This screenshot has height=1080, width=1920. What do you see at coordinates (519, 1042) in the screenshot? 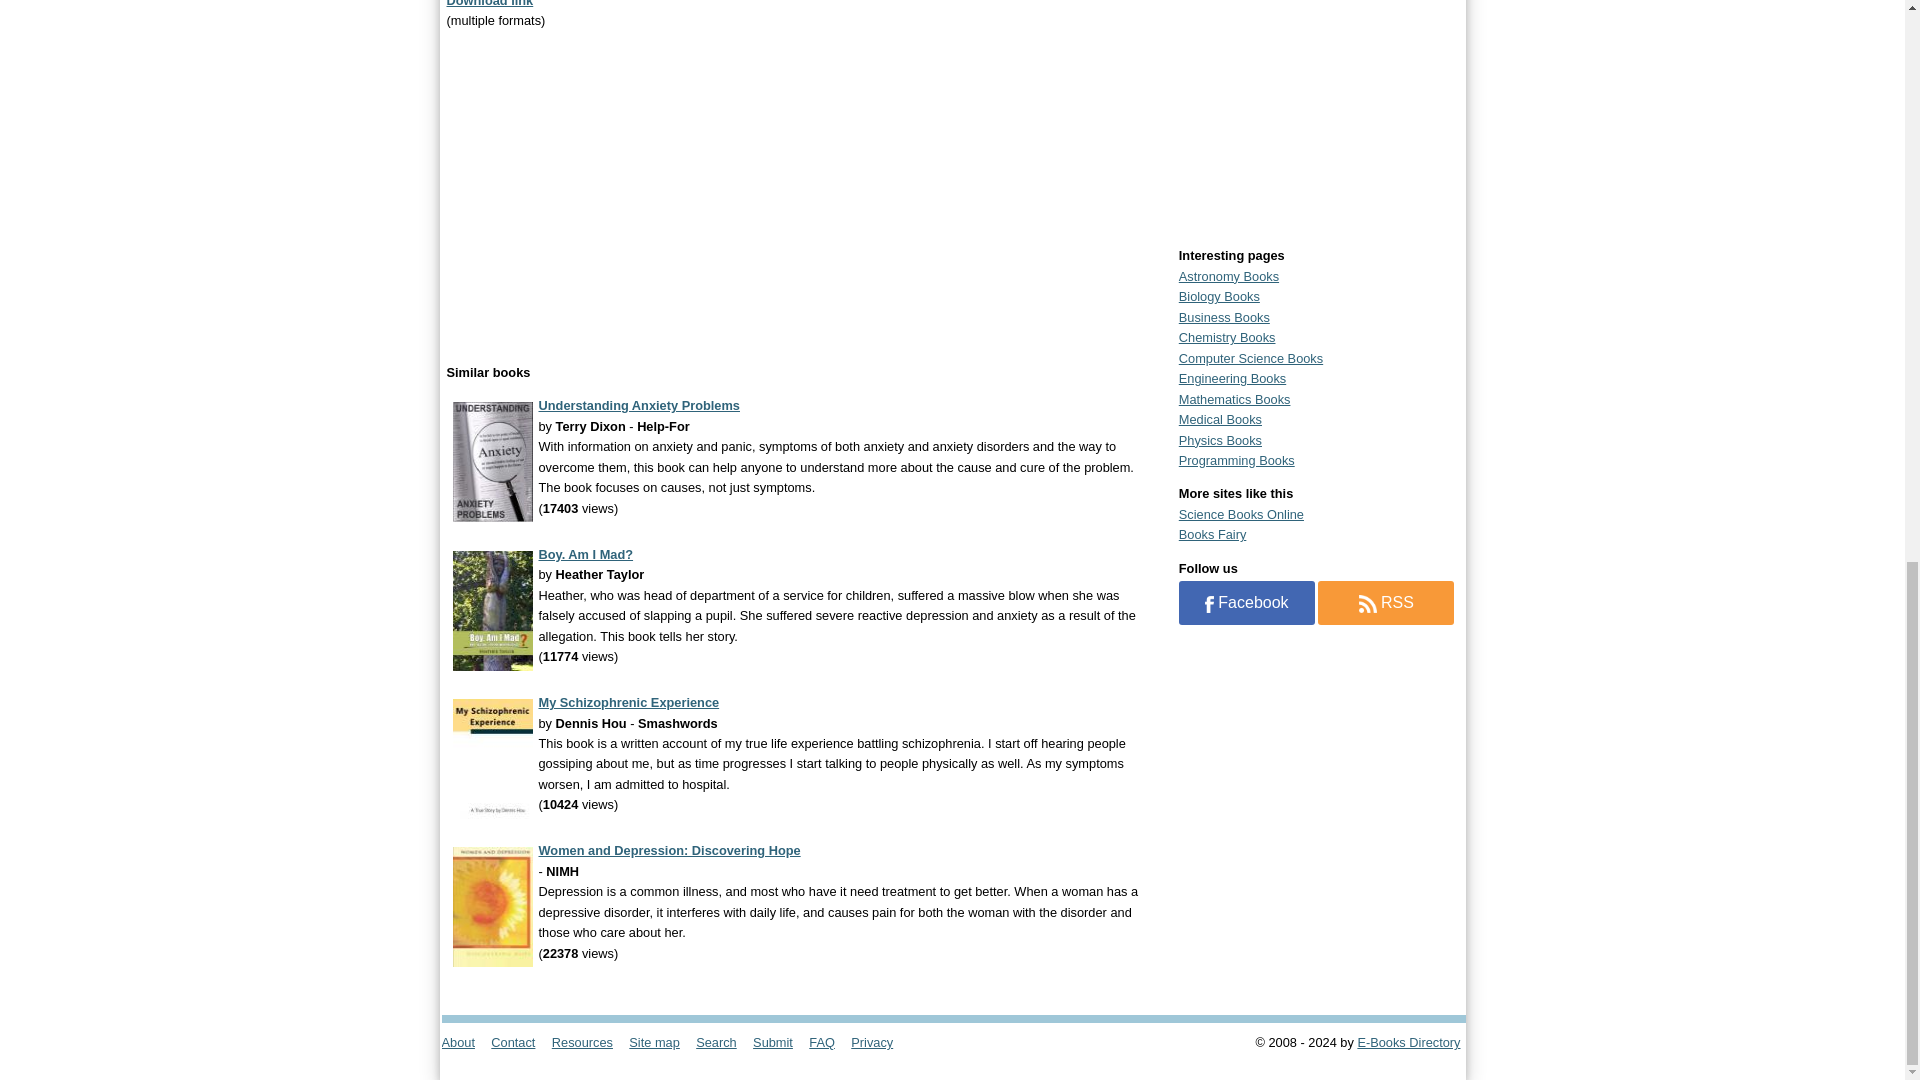
I see `Contact` at bounding box center [519, 1042].